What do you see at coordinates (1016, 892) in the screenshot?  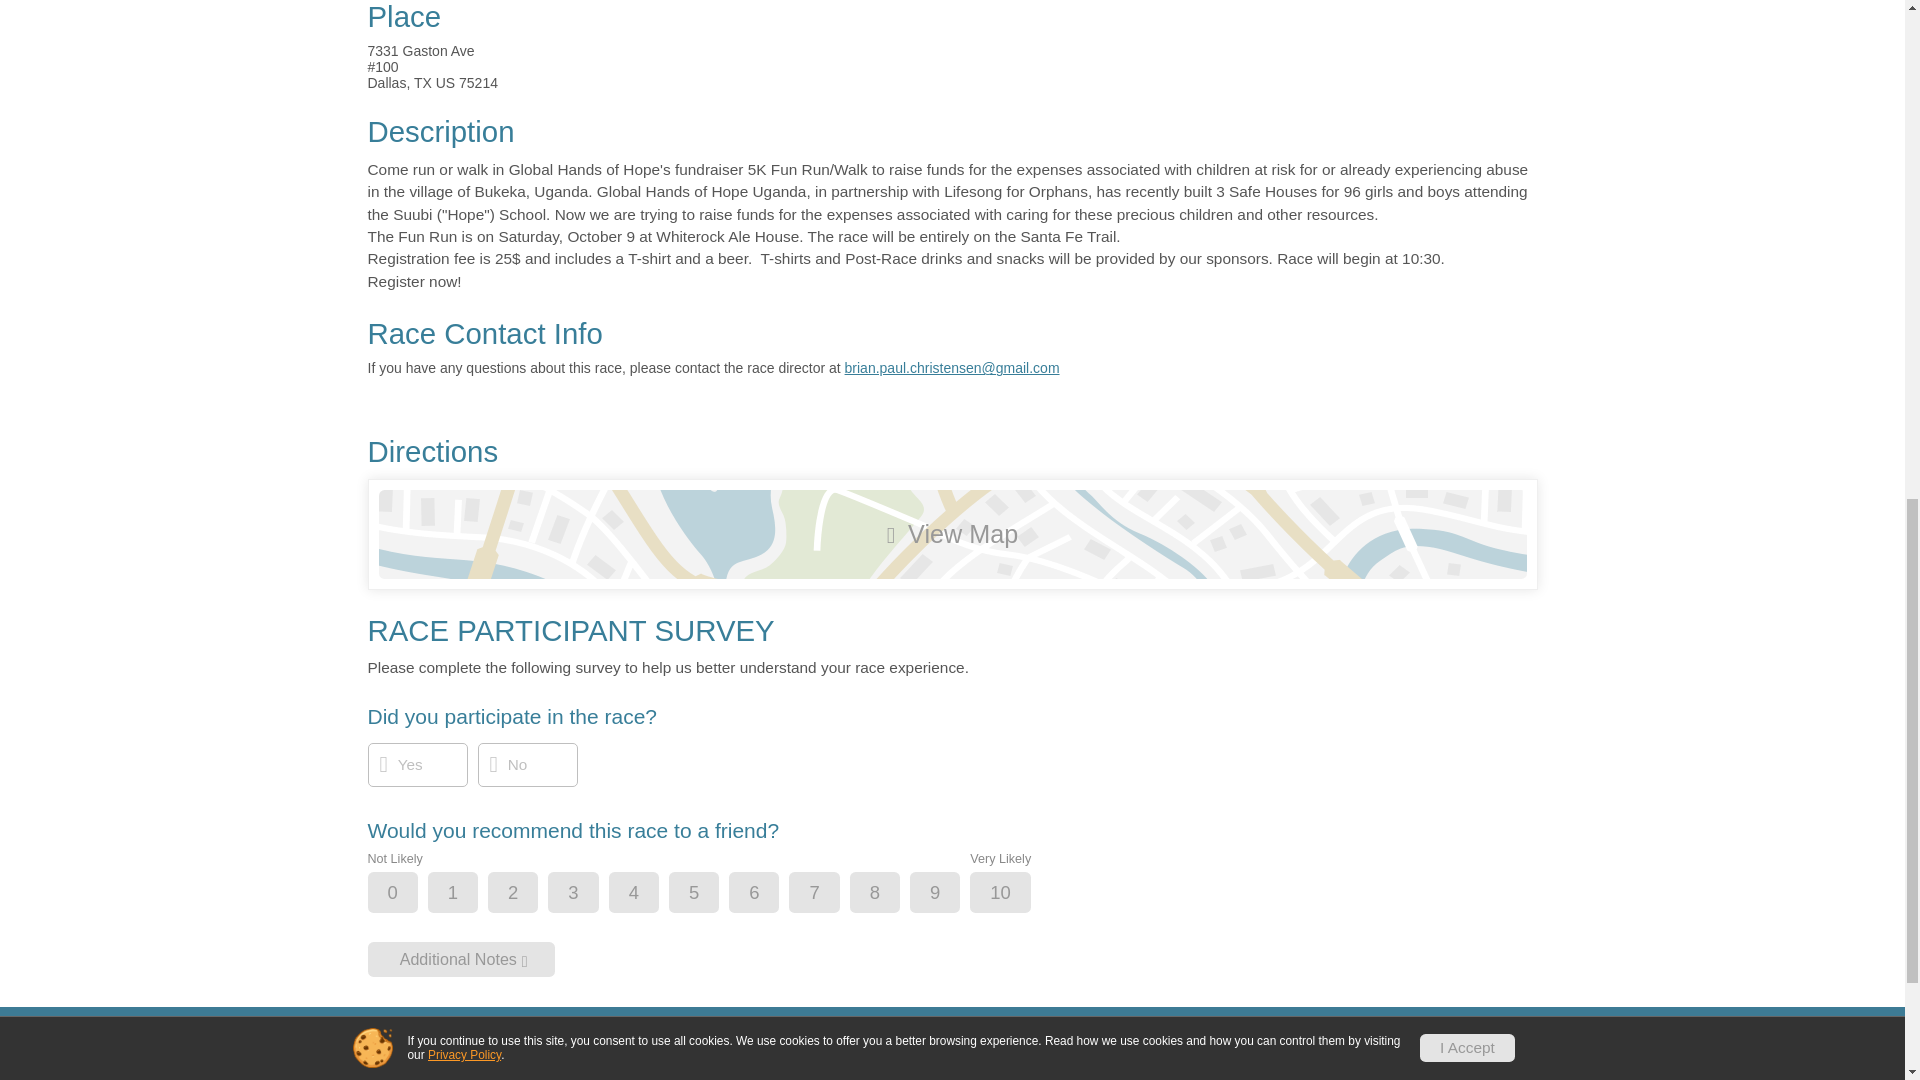 I see `10` at bounding box center [1016, 892].